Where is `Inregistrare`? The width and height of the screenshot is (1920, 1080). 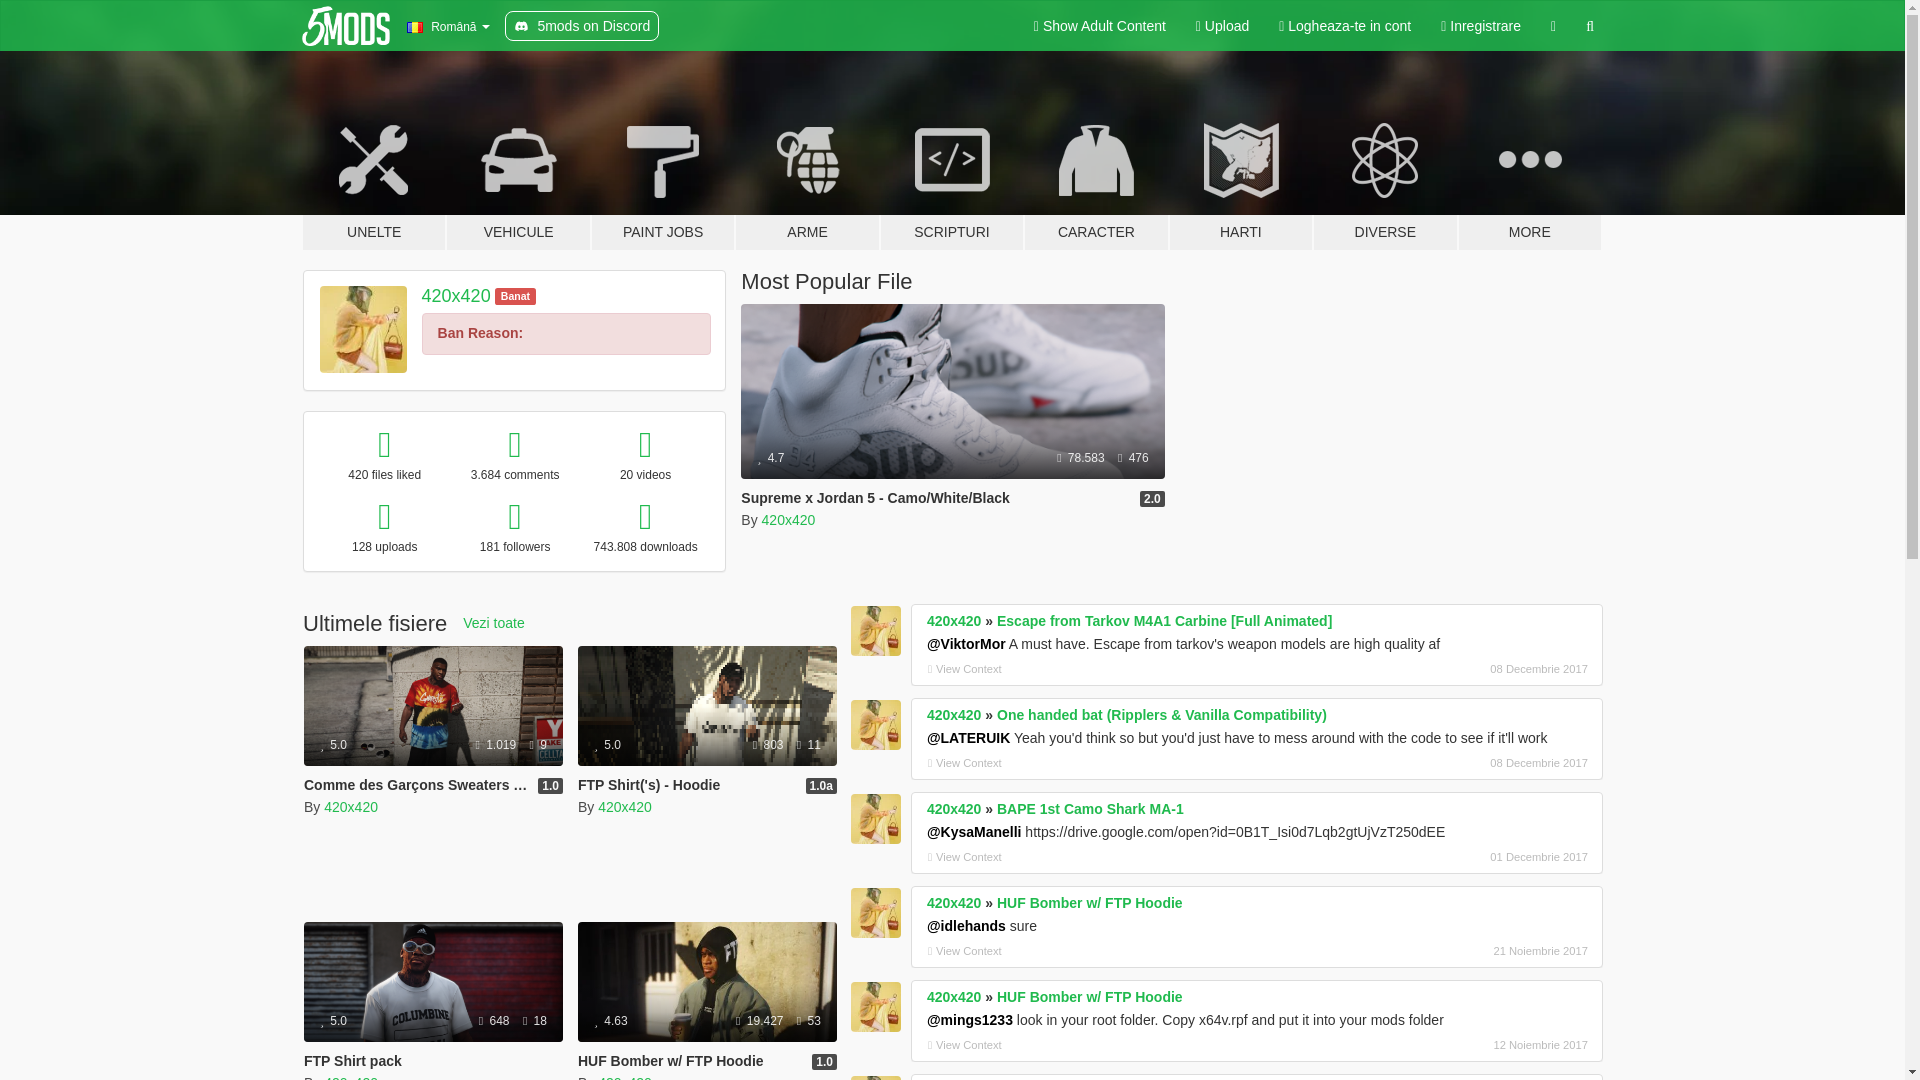 Inregistrare is located at coordinates (1481, 26).